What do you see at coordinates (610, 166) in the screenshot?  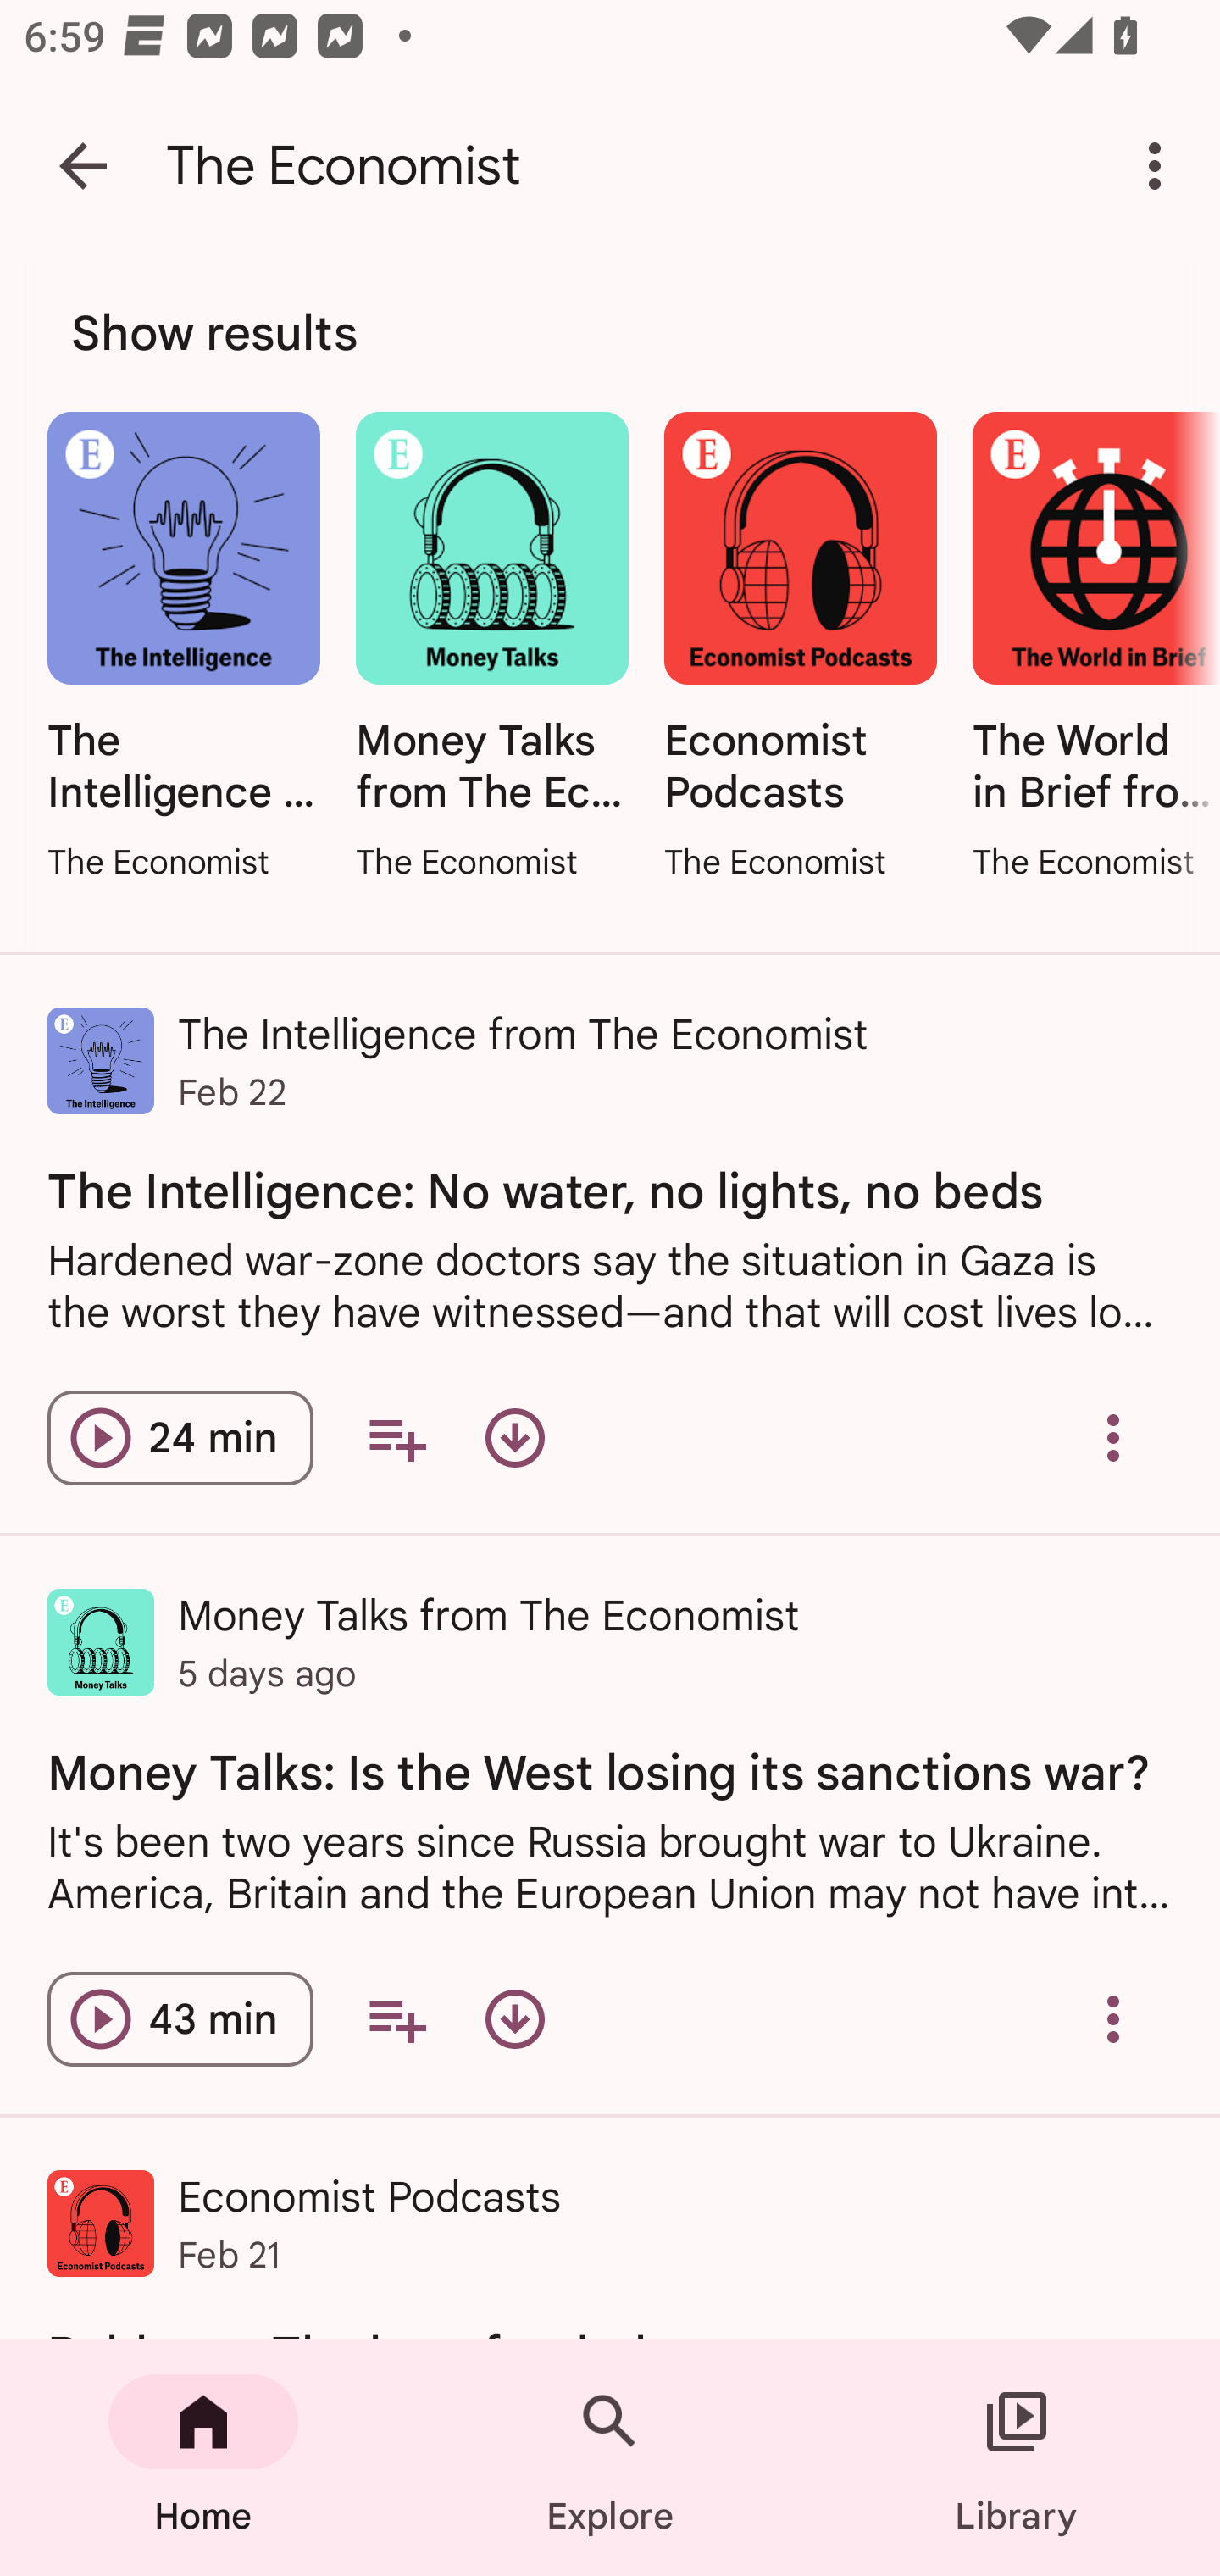 I see `Navigate up The Economist More options` at bounding box center [610, 166].